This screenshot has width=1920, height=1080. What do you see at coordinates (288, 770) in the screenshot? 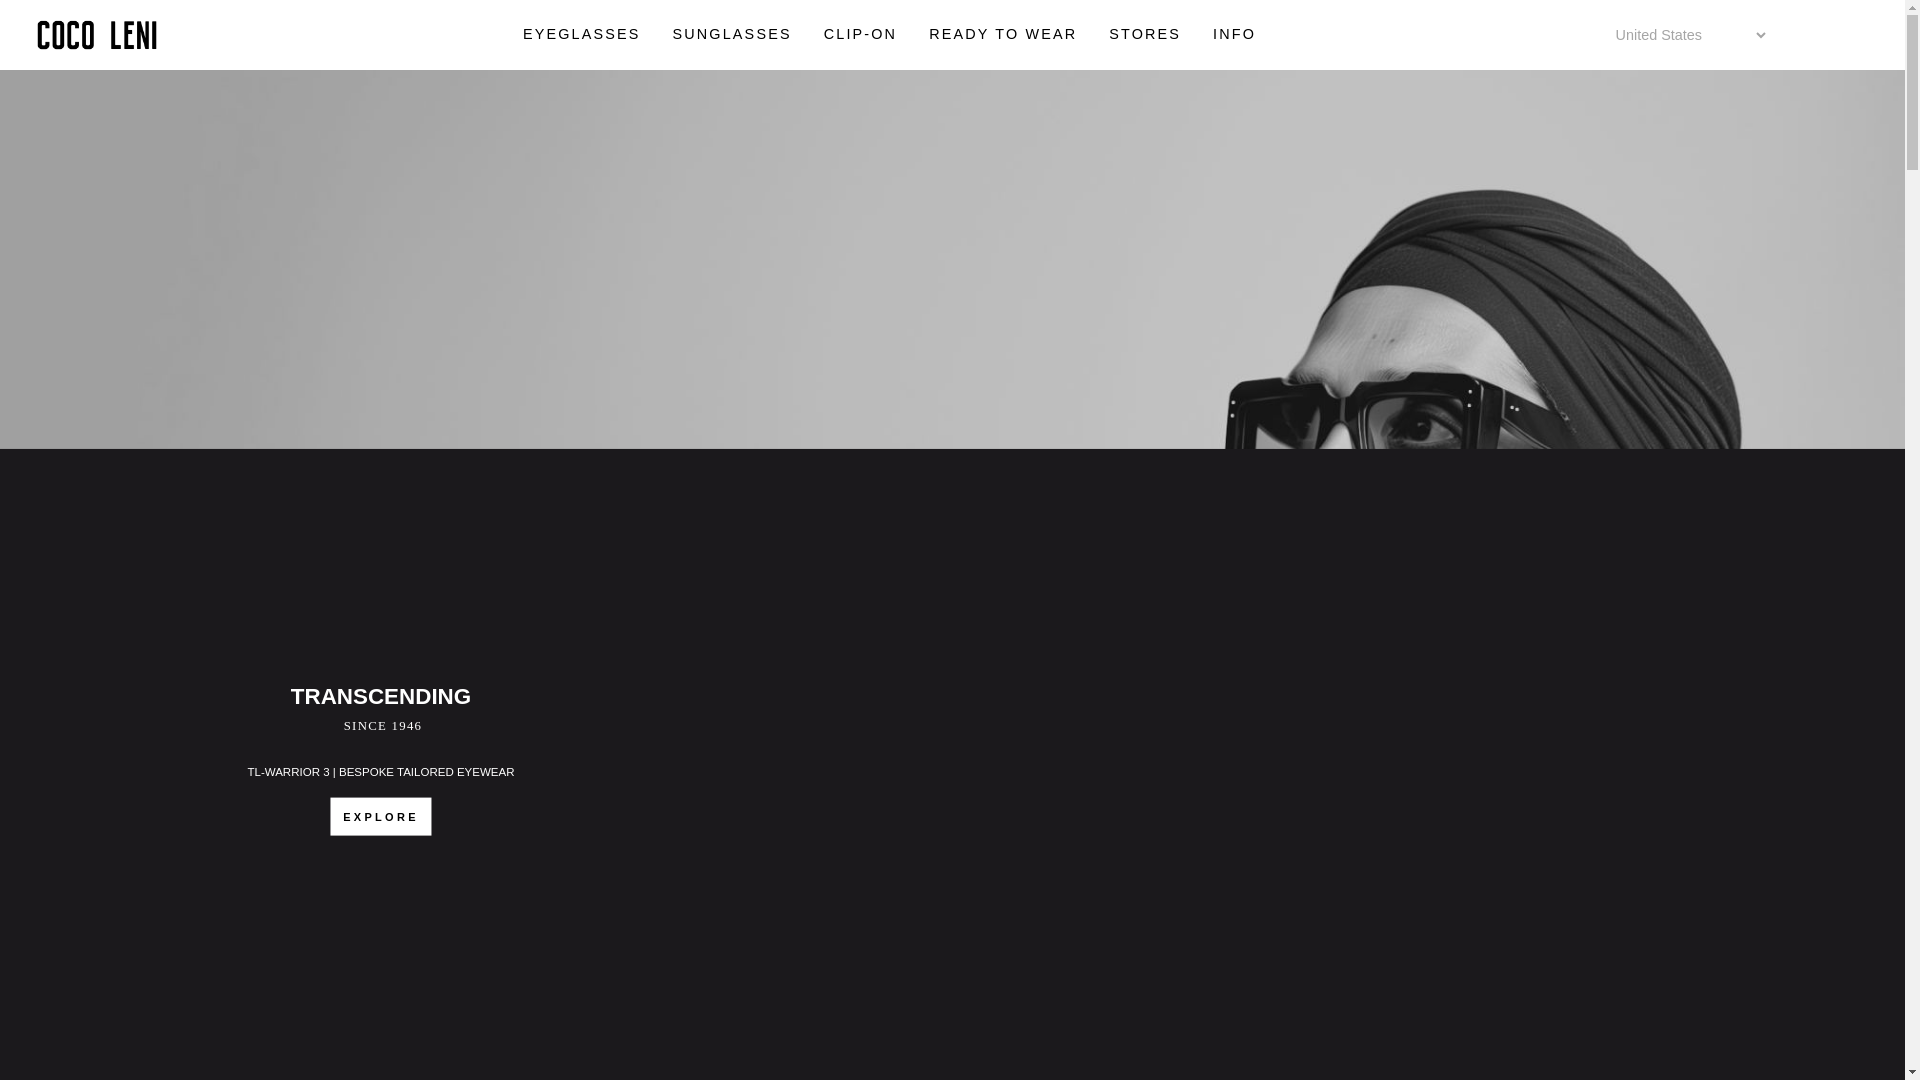
I see `TL-WARRIOR 3` at bounding box center [288, 770].